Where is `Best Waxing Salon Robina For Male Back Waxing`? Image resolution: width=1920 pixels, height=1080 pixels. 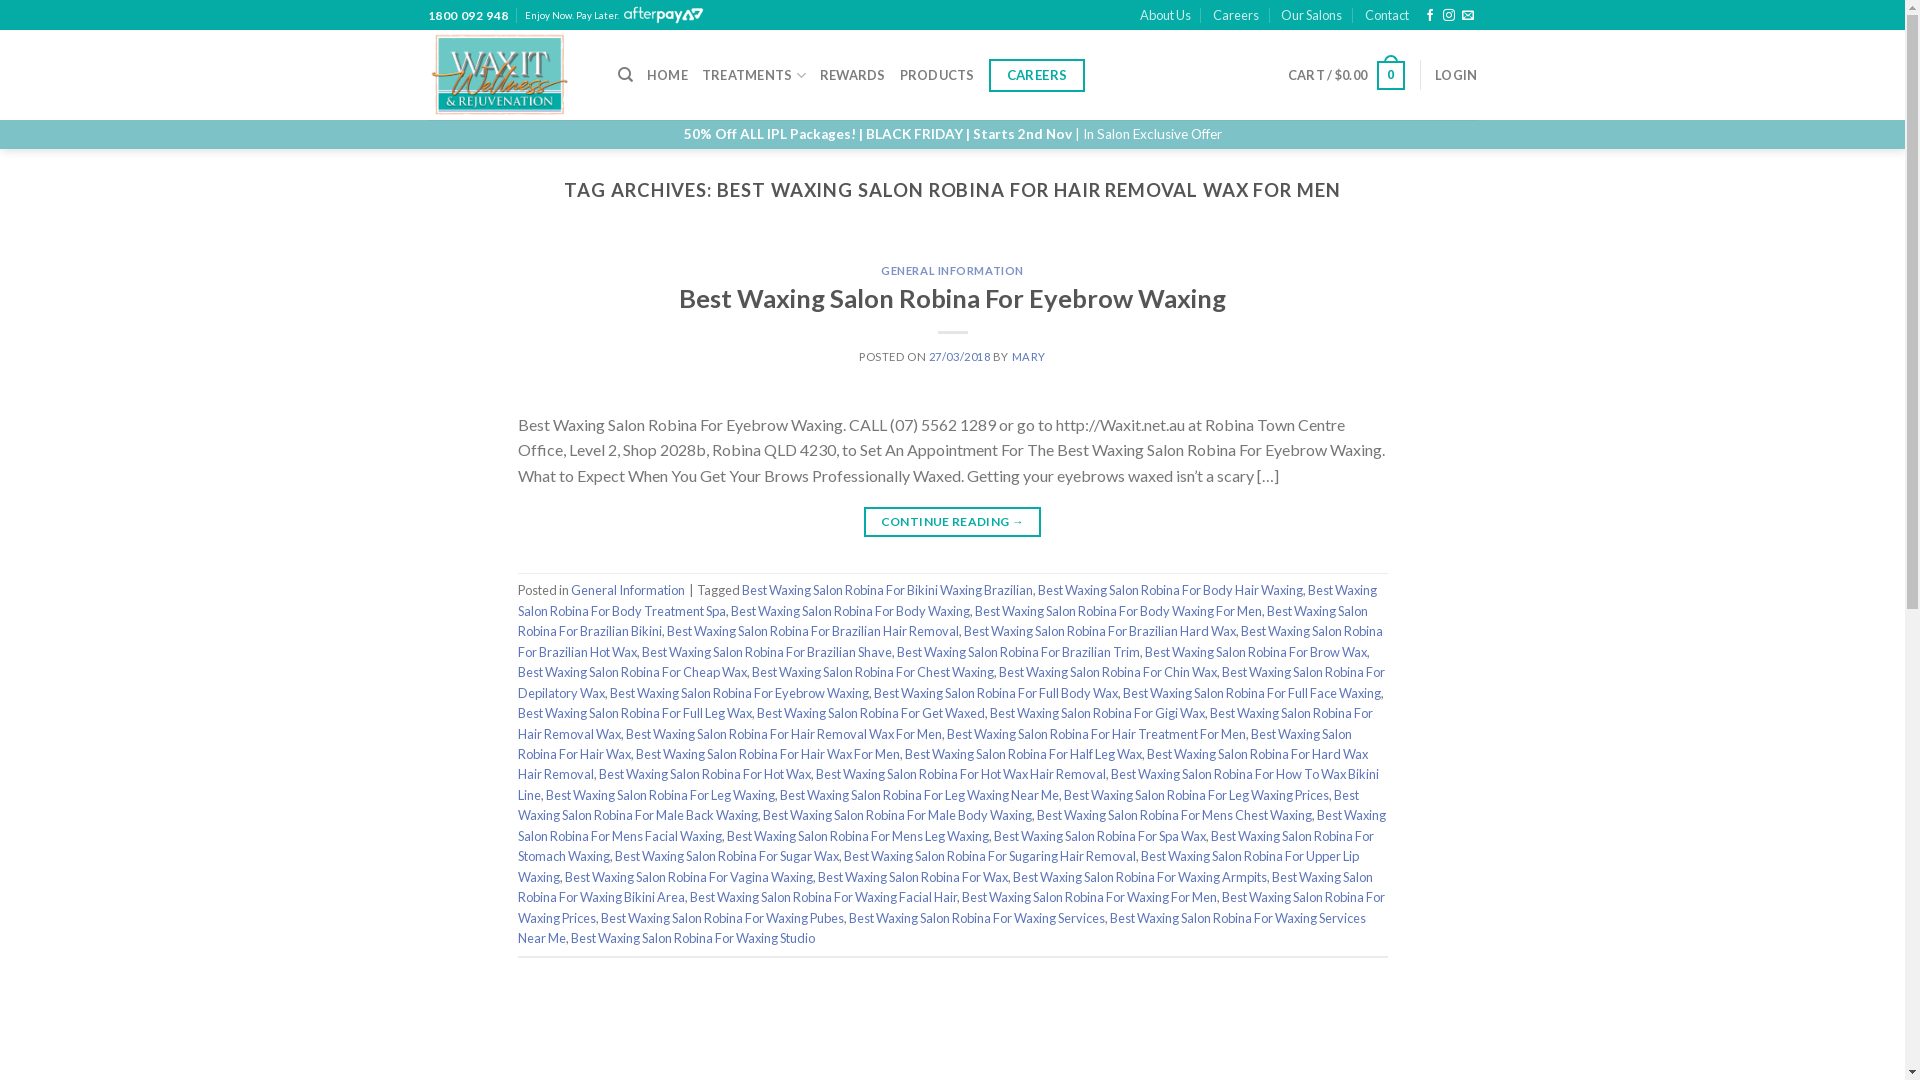
Best Waxing Salon Robina For Male Back Waxing is located at coordinates (938, 805).